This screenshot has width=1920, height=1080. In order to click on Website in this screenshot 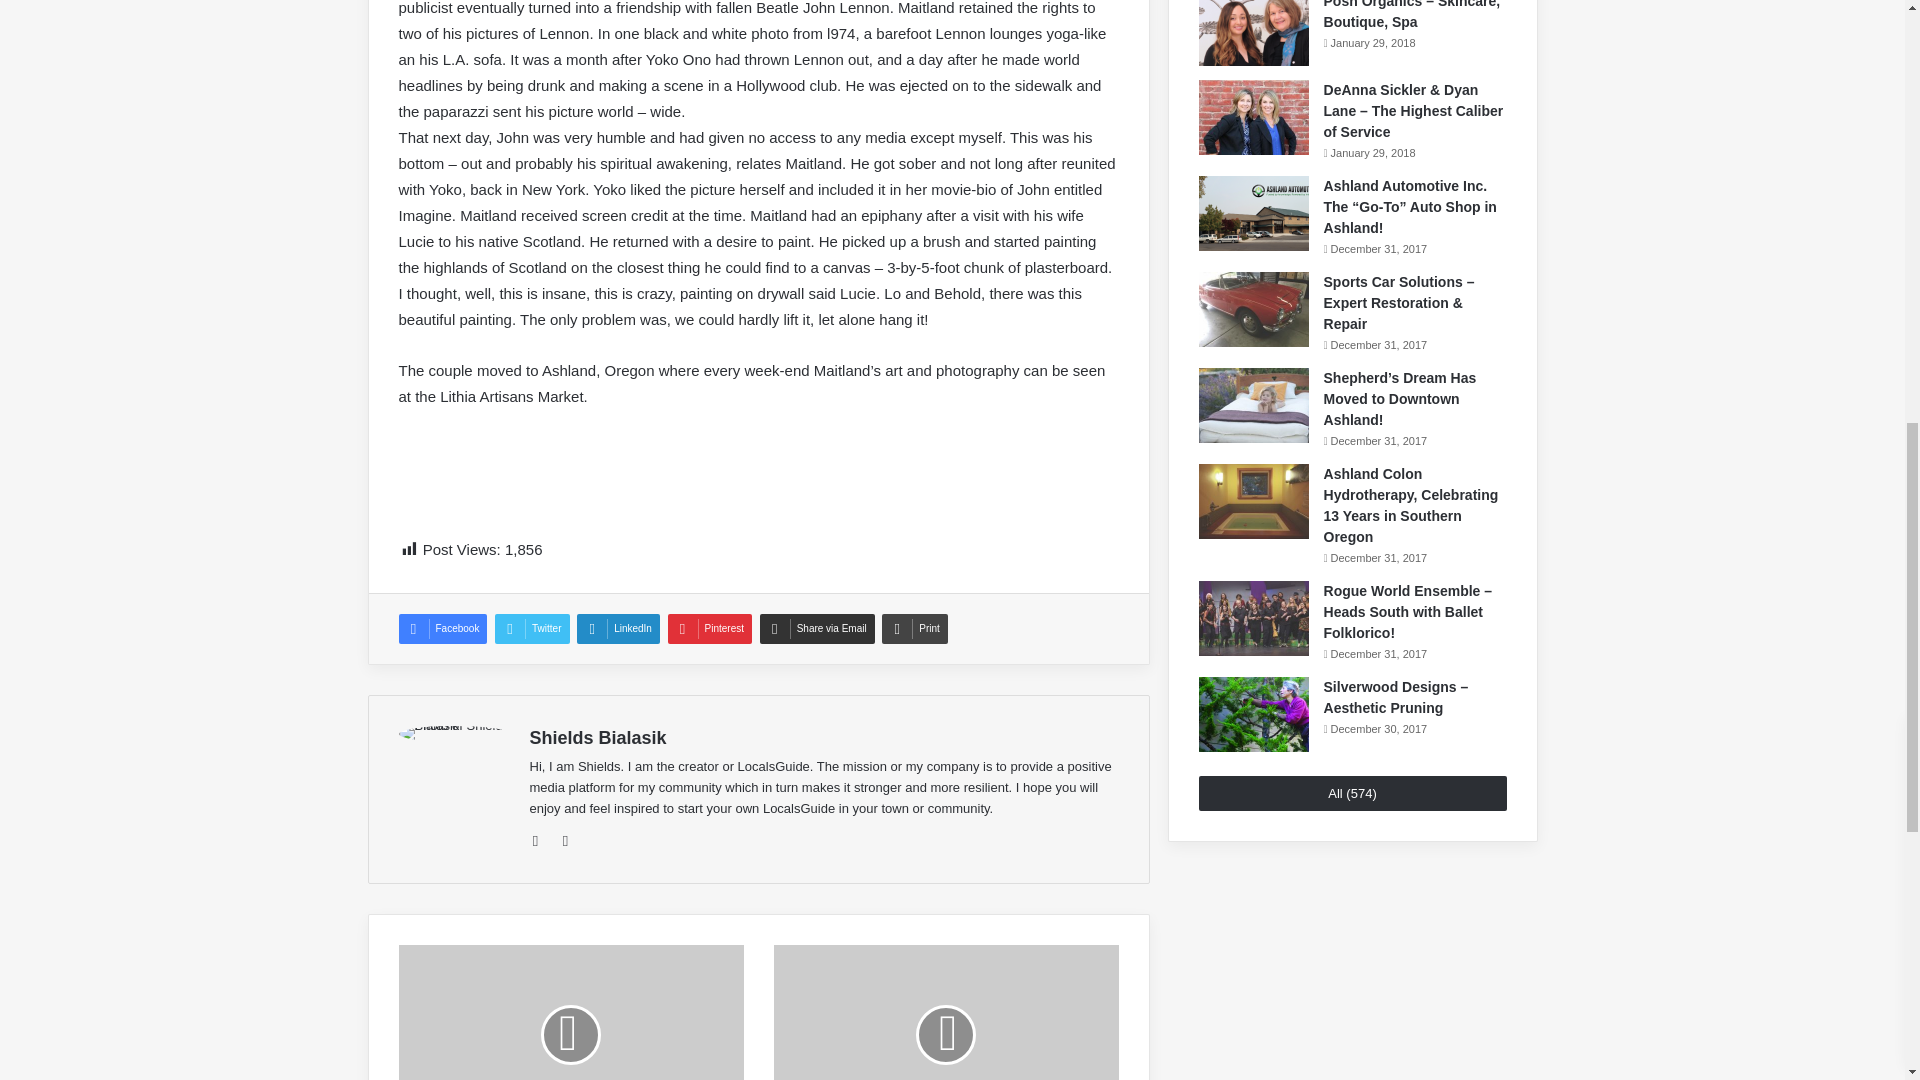, I will do `click(542, 841)`.